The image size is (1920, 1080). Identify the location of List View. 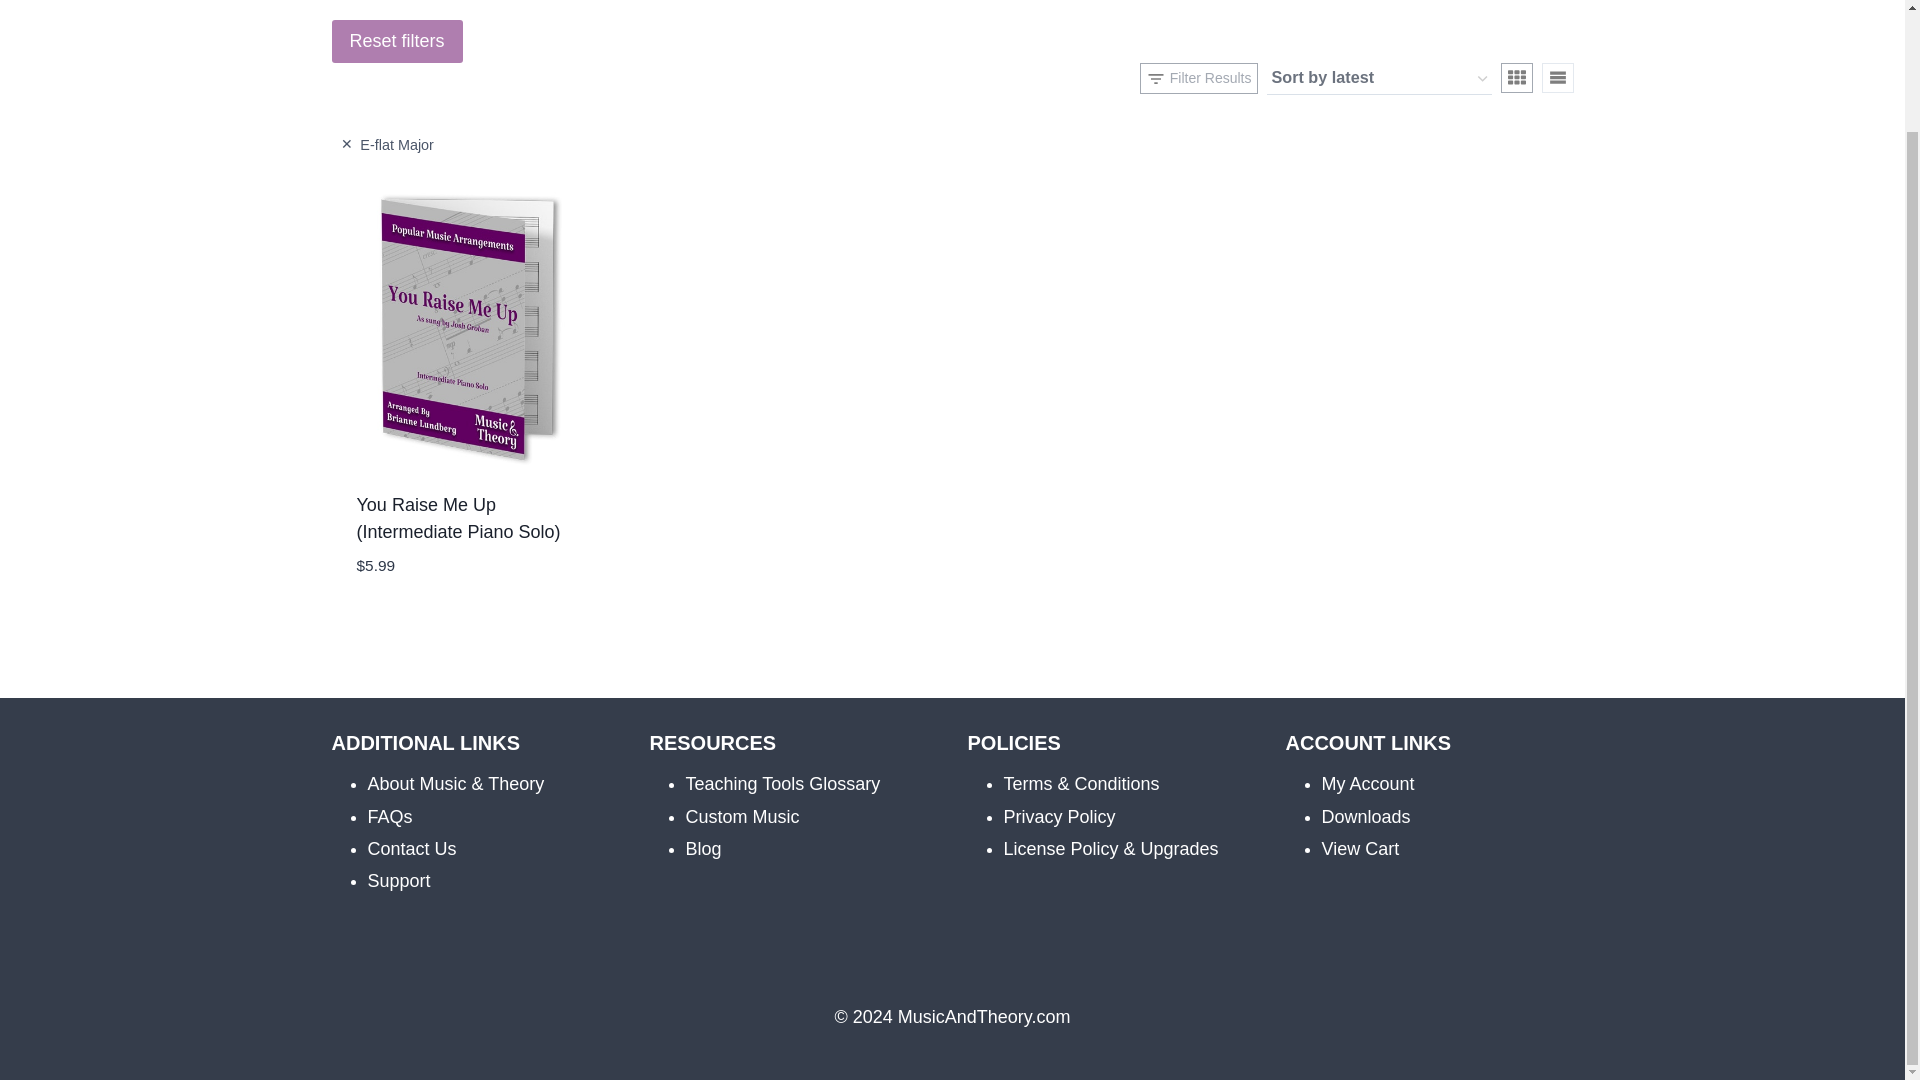
(1558, 77).